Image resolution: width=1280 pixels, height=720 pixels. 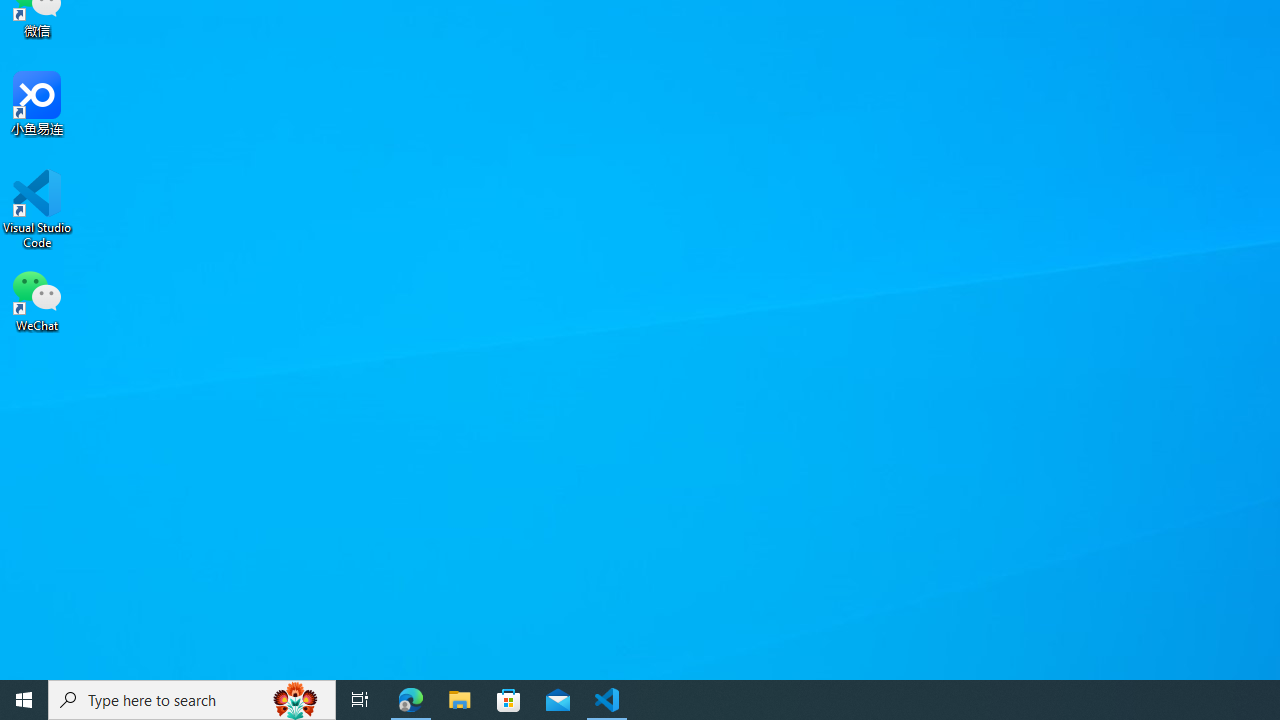 I want to click on Type here to search, so click(x=192, y=700).